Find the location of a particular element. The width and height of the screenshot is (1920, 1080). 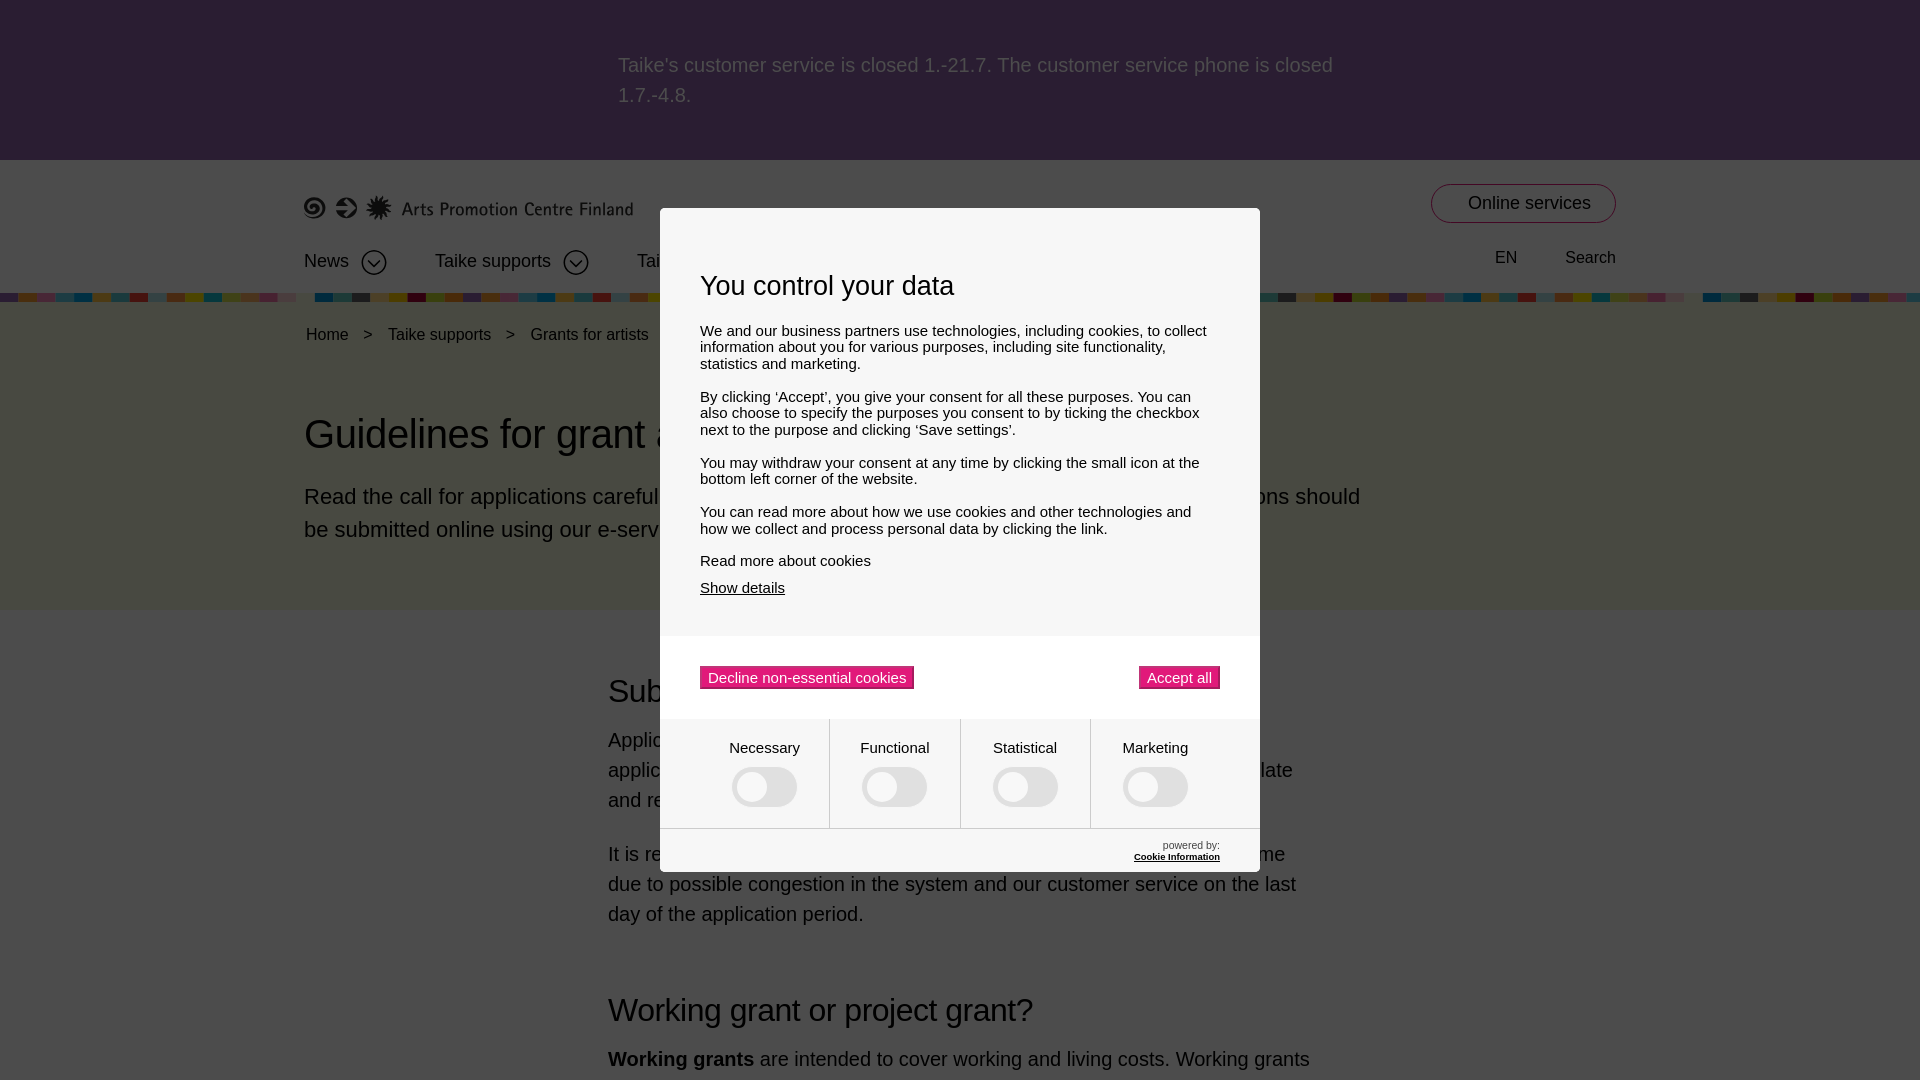

Show details is located at coordinates (742, 587).